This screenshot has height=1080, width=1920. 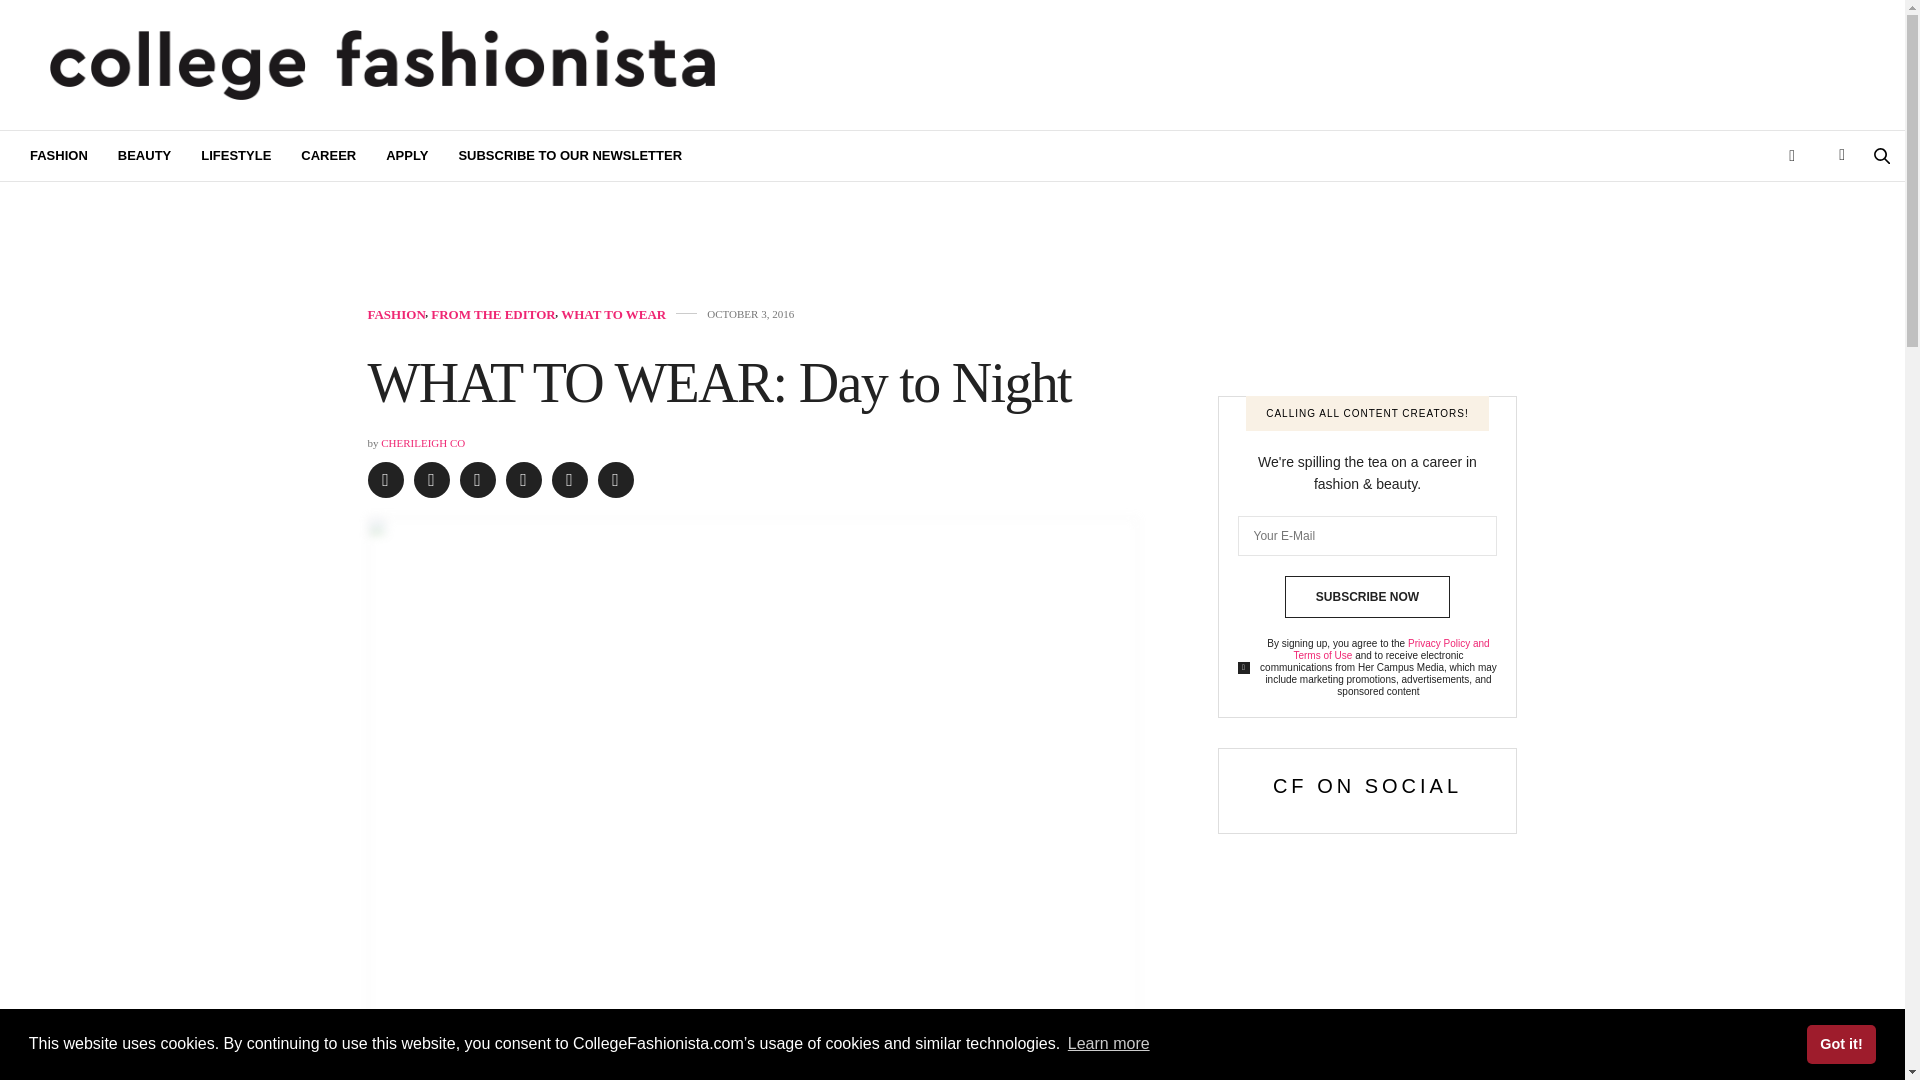 What do you see at coordinates (422, 443) in the screenshot?
I see `CHERILEIGH CO` at bounding box center [422, 443].